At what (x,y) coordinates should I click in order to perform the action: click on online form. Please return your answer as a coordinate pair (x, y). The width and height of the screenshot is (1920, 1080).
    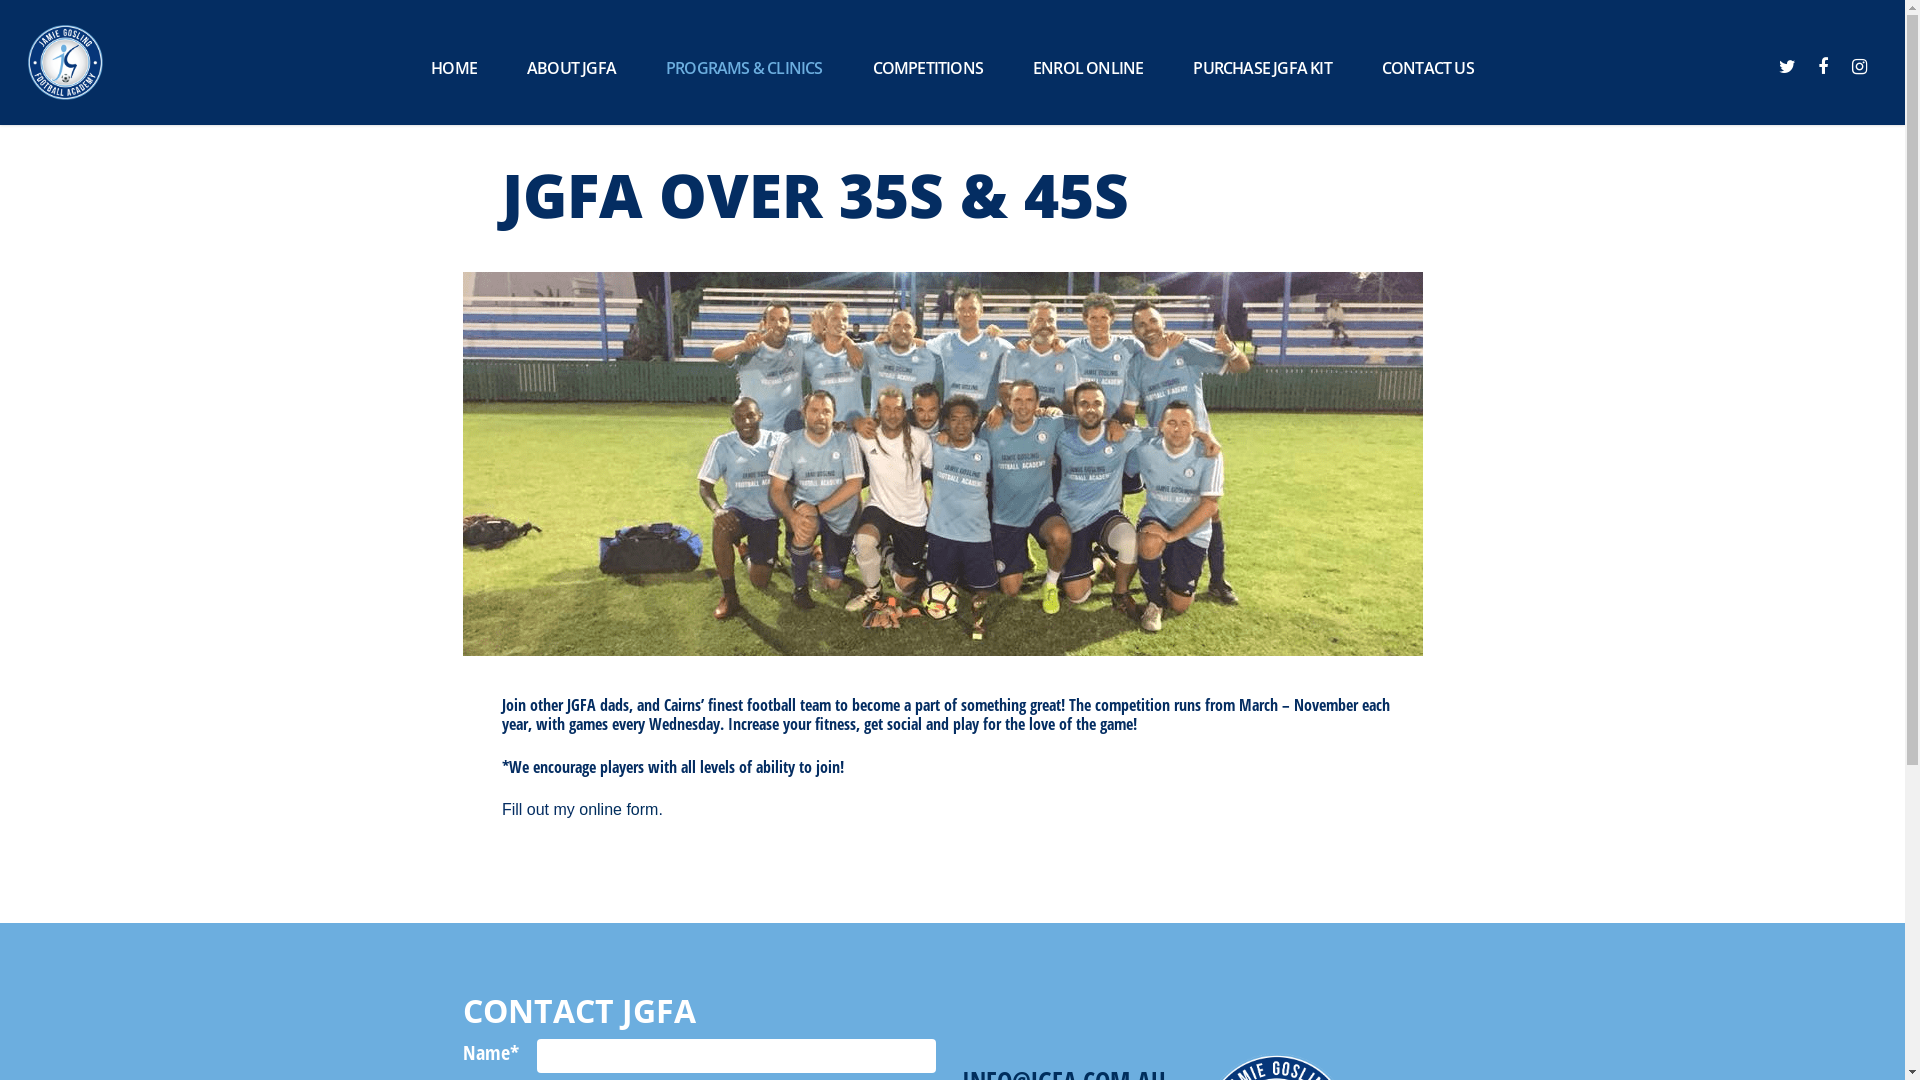
    Looking at the image, I should click on (618, 810).